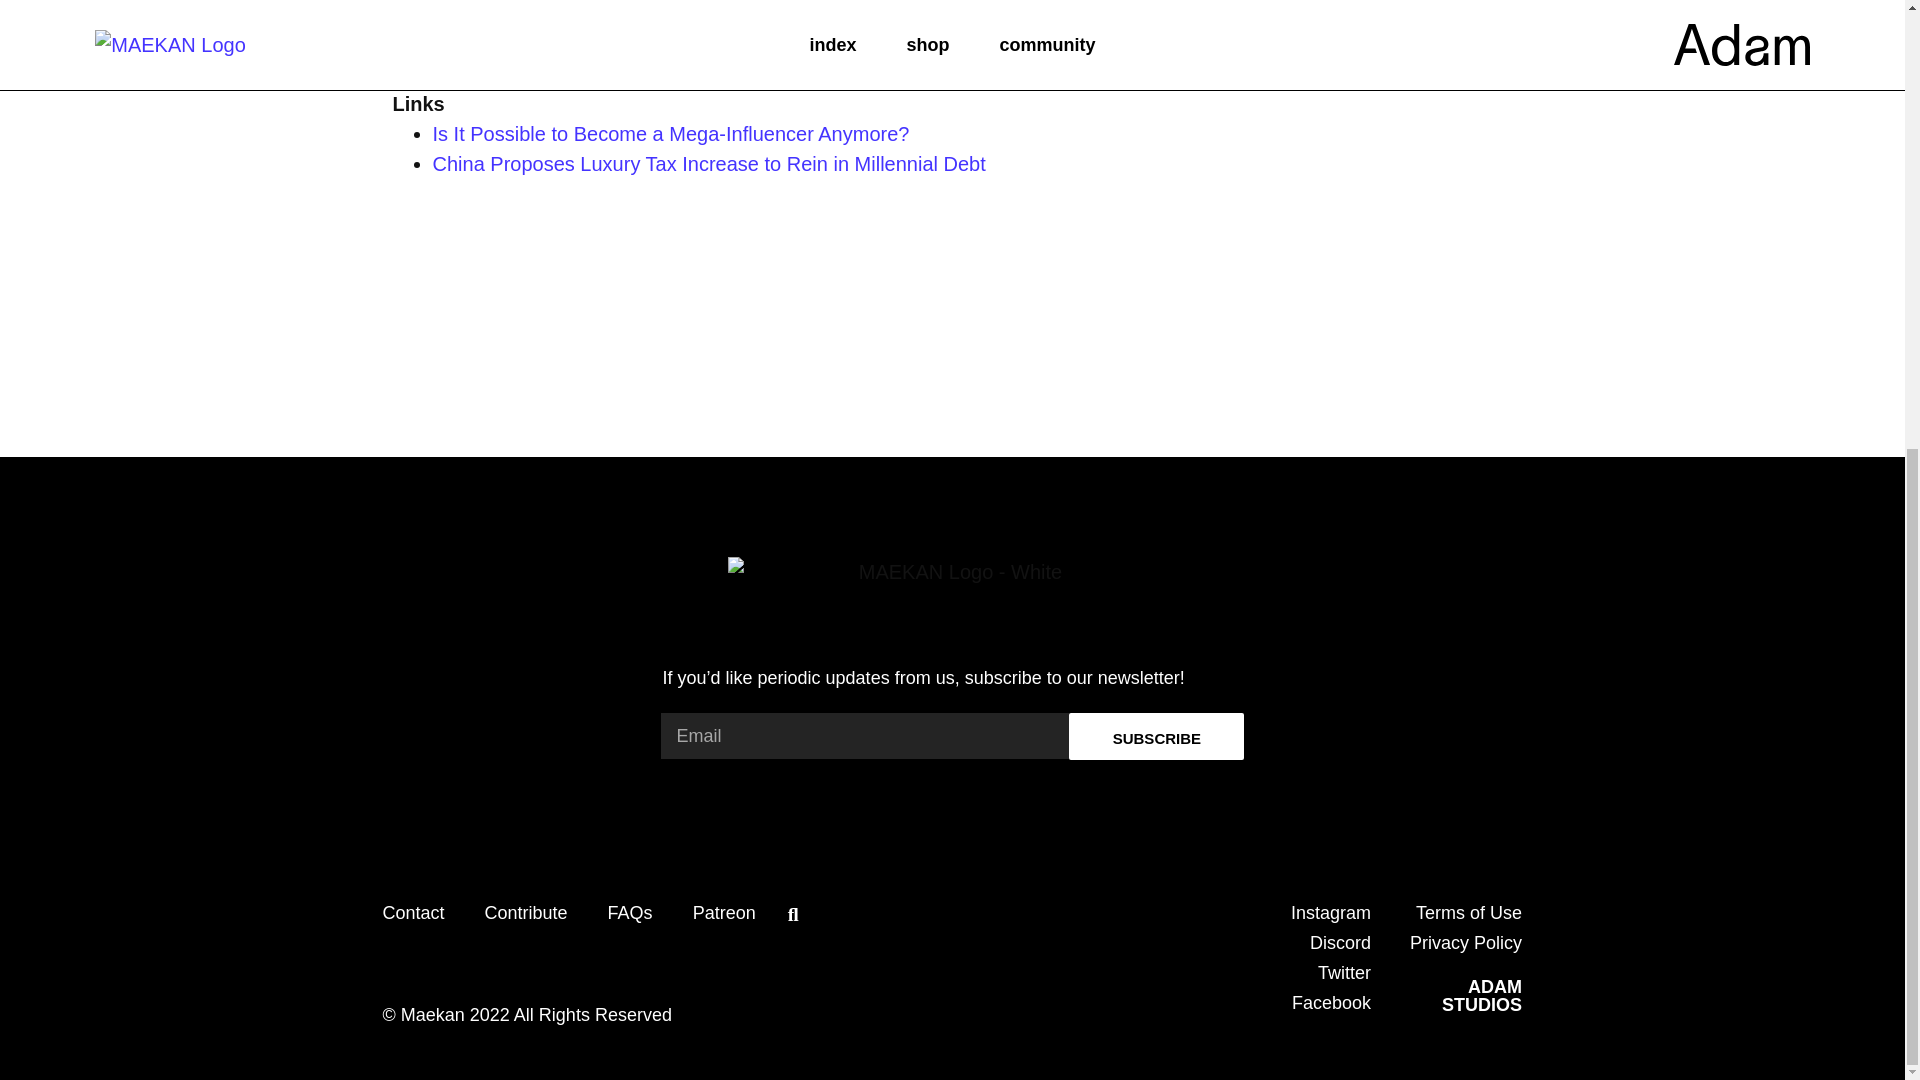 The width and height of the screenshot is (1920, 1080). What do you see at coordinates (1331, 1002) in the screenshot?
I see `Facebook` at bounding box center [1331, 1002].